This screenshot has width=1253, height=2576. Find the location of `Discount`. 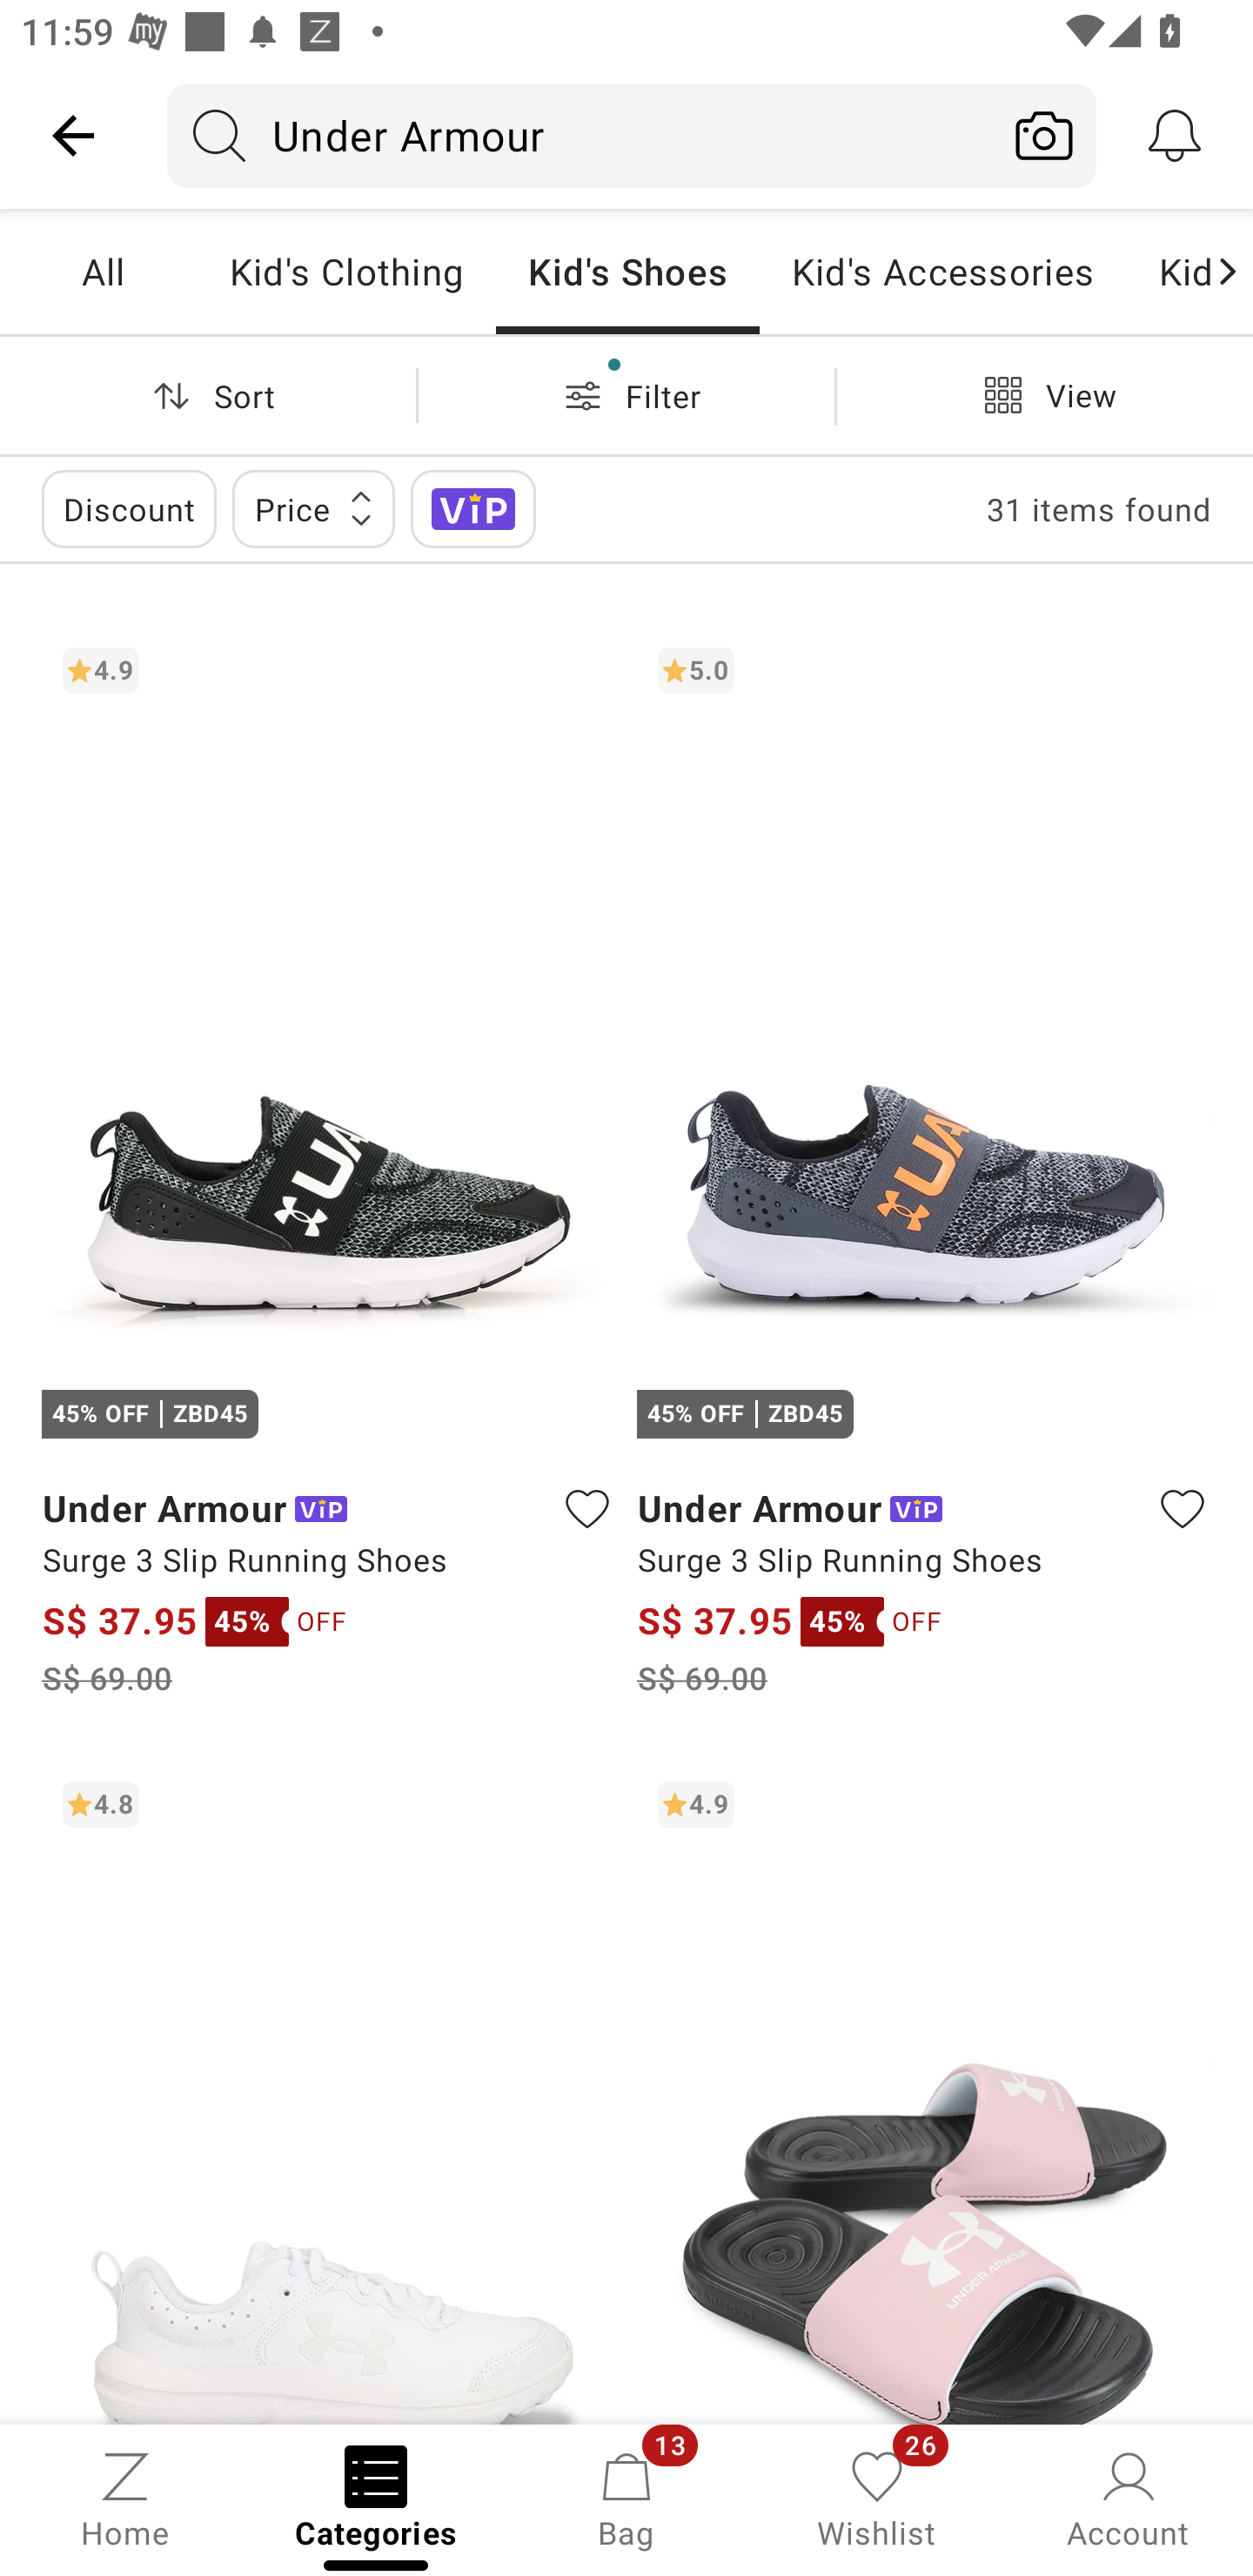

Discount is located at coordinates (129, 508).